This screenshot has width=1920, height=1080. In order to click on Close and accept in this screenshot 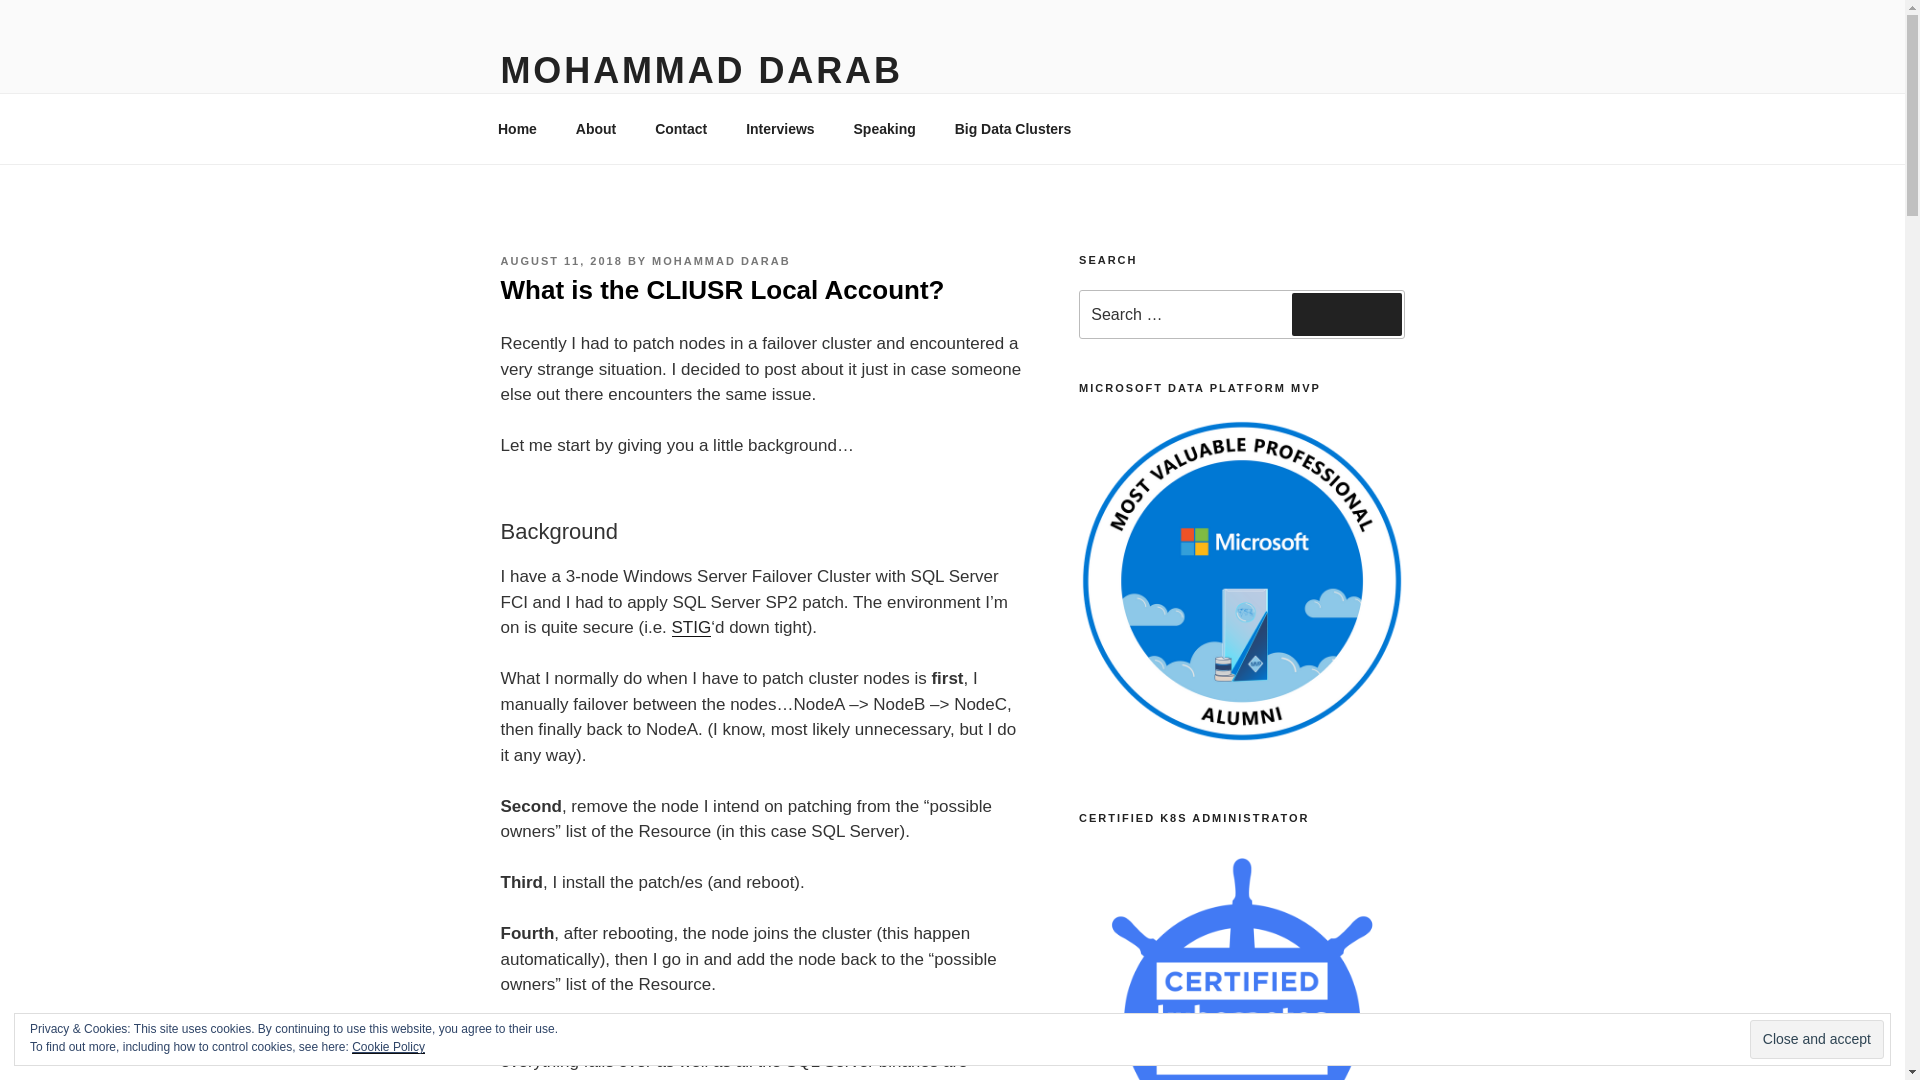, I will do `click(1816, 1039)`.